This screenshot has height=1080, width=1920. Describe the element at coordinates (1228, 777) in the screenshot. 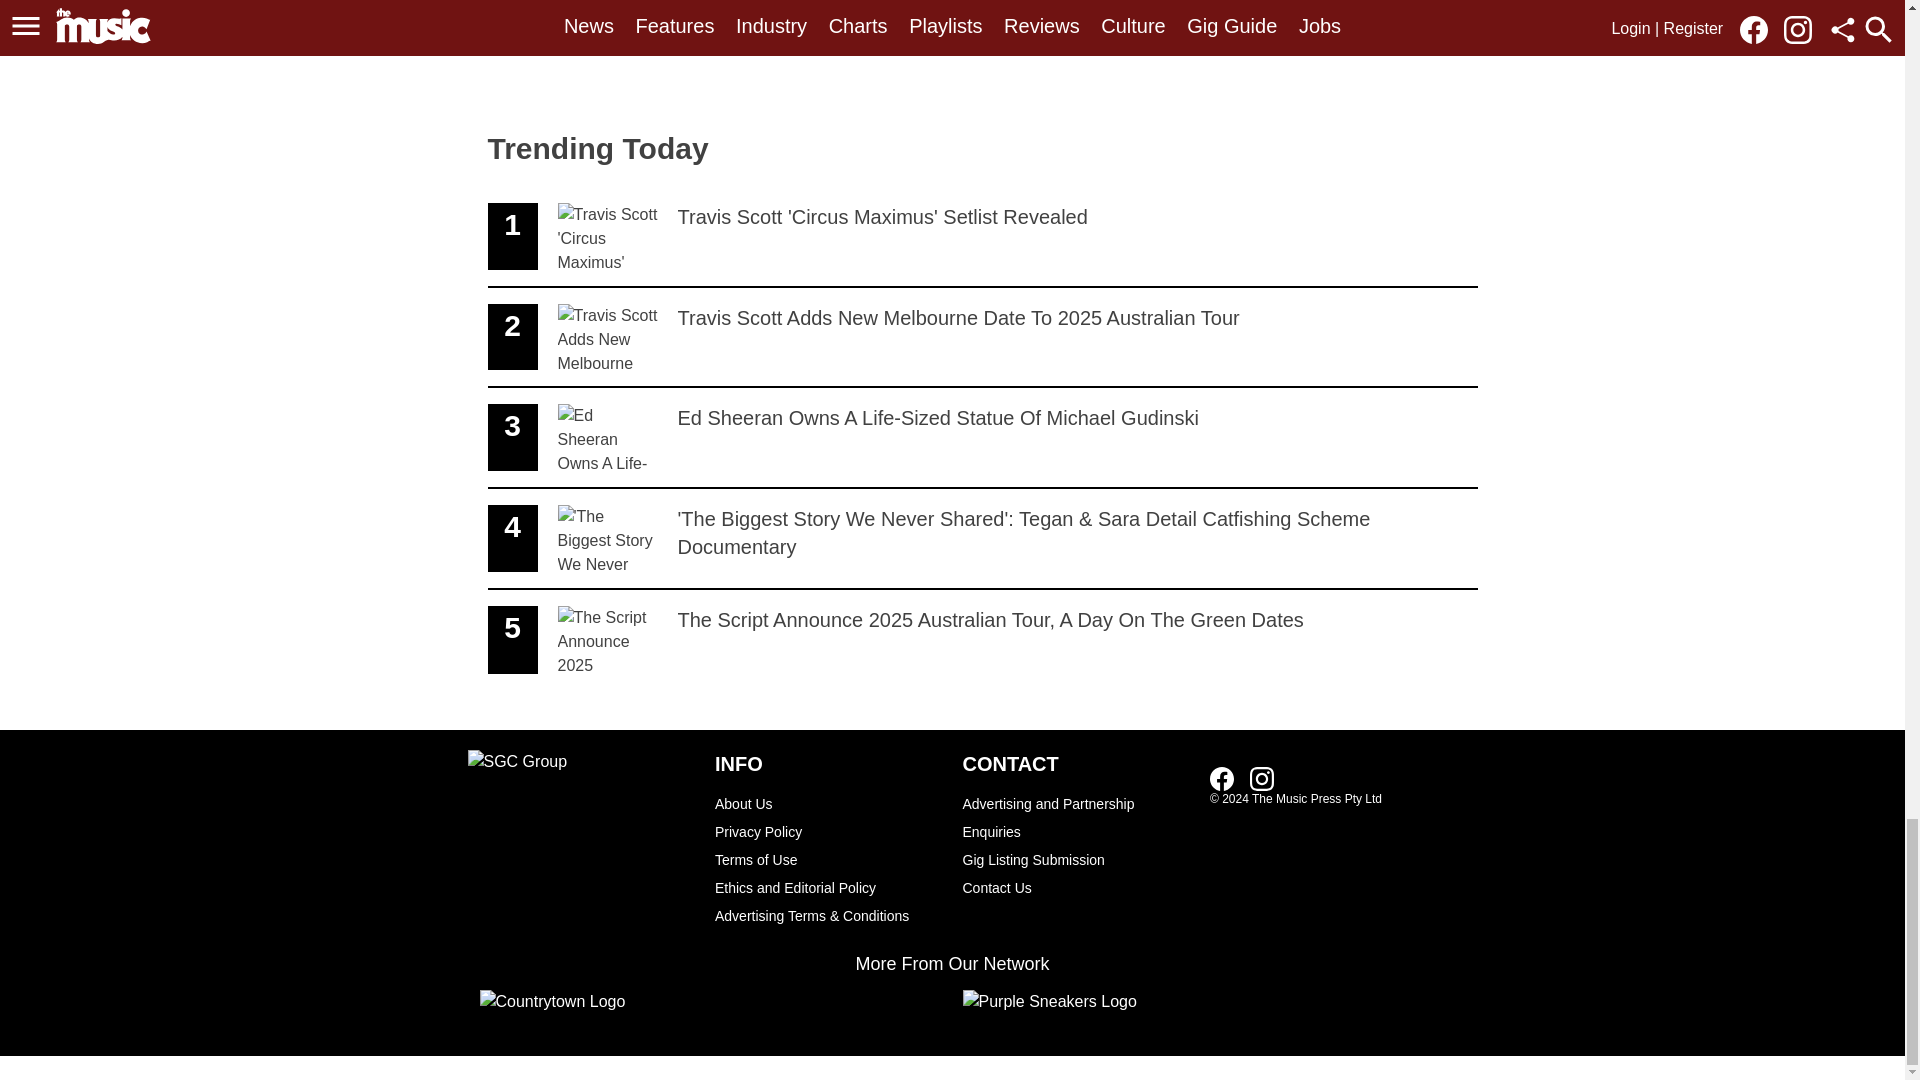

I see `Link to our Facebook` at that location.